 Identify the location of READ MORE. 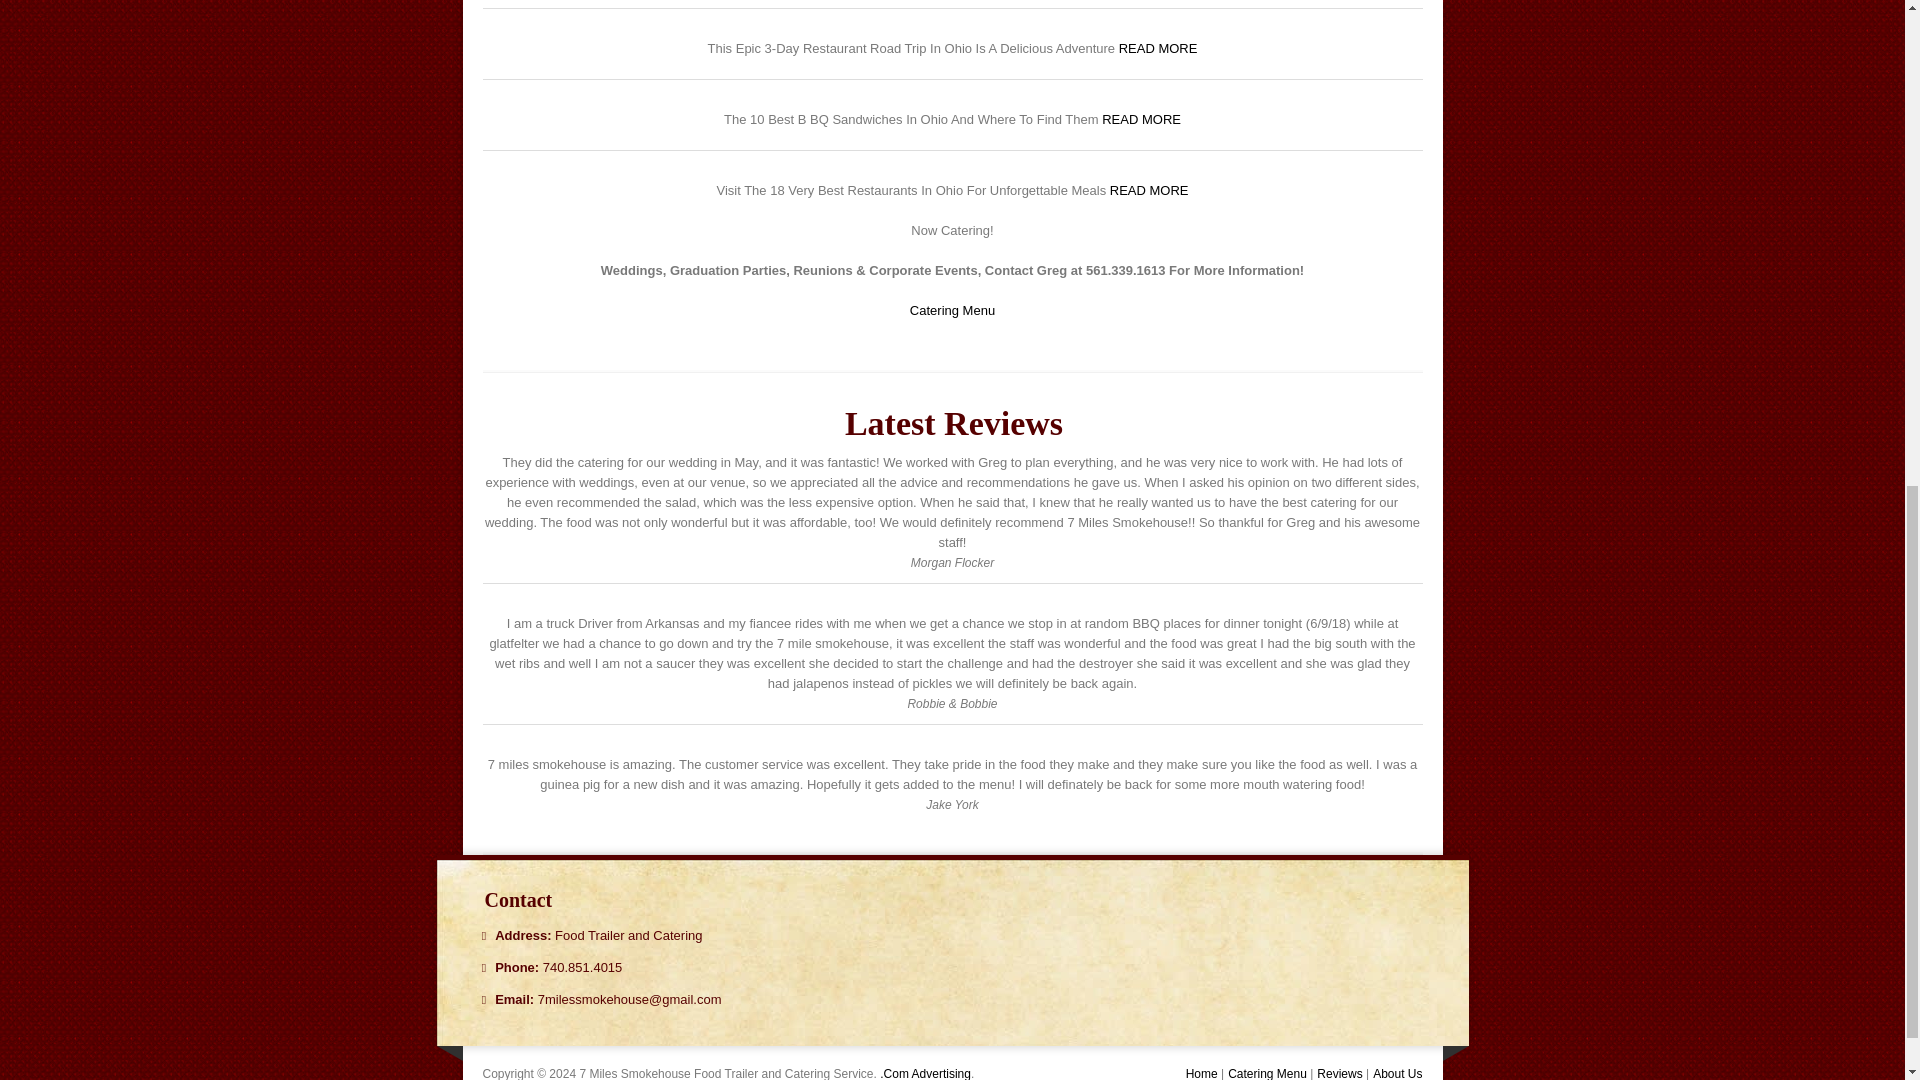
(1141, 120).